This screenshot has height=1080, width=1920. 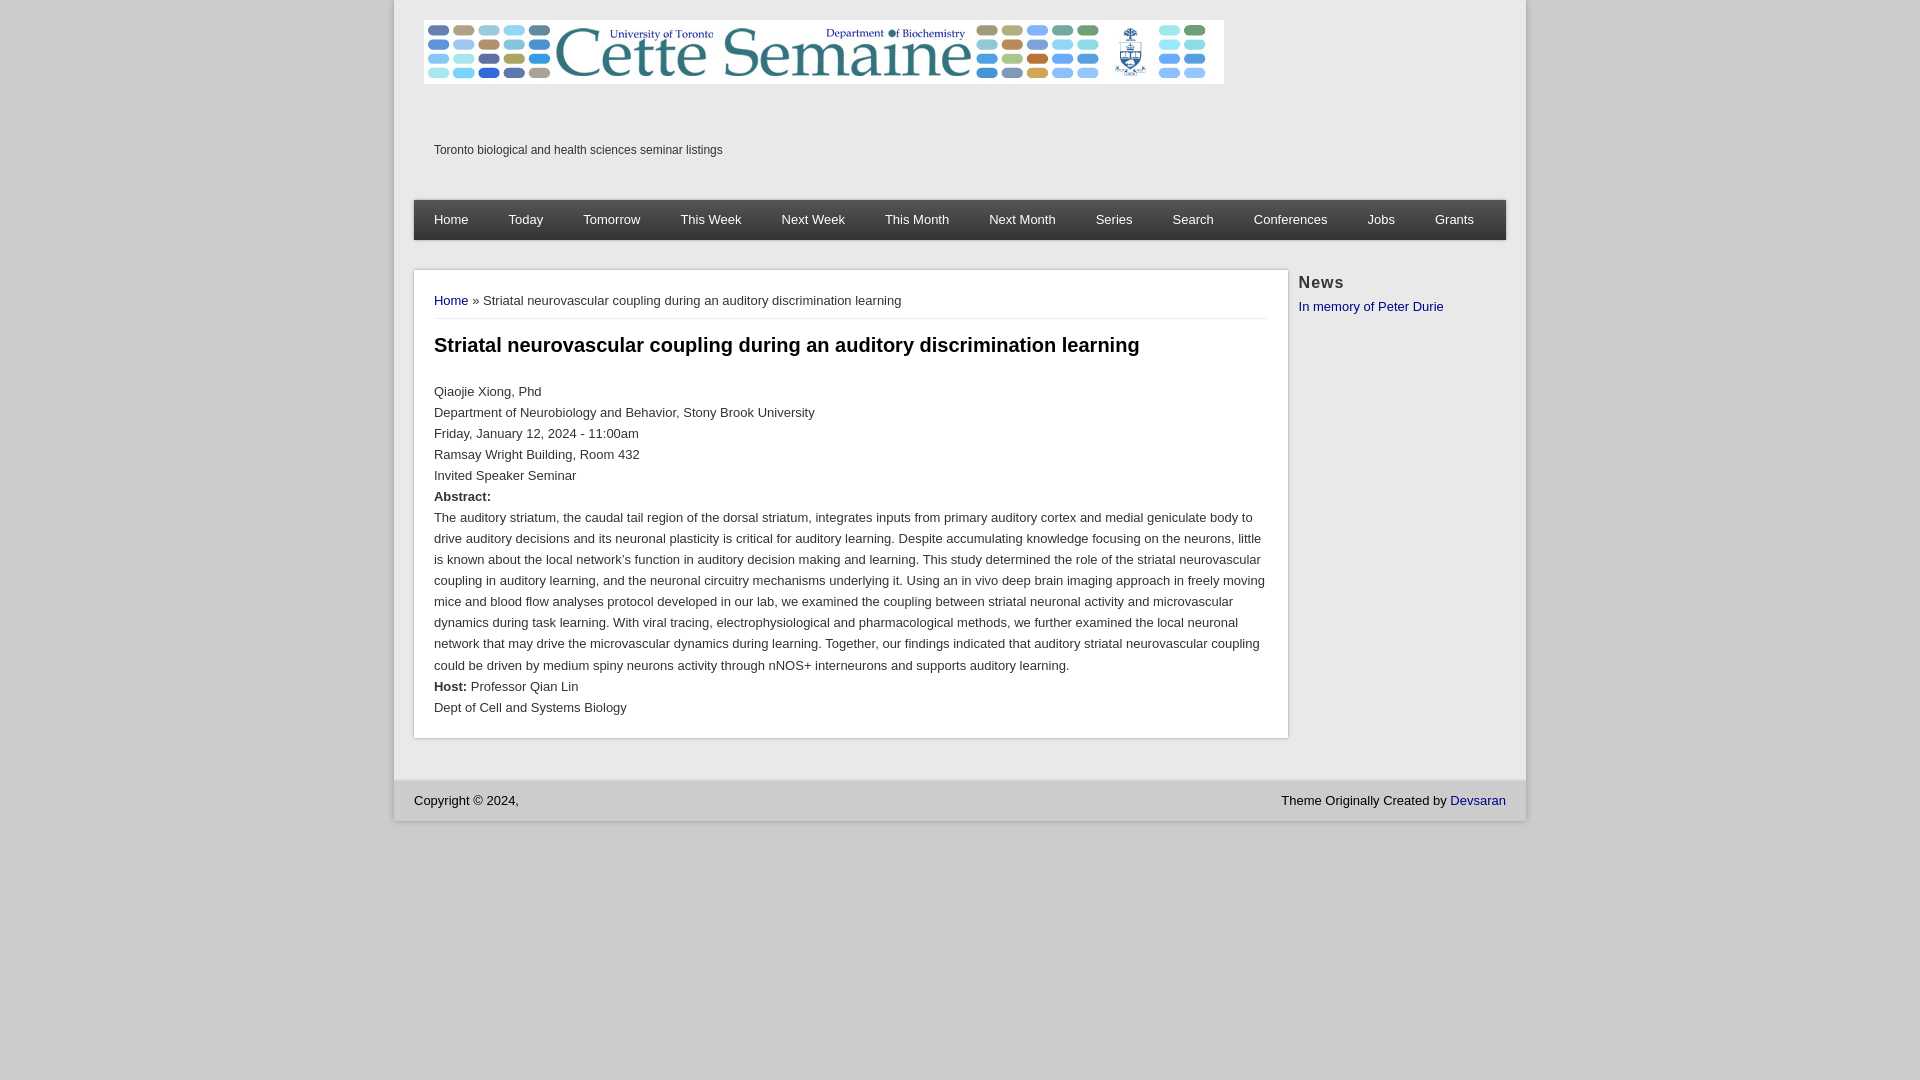 I want to click on Tomorrow, so click(x=611, y=219).